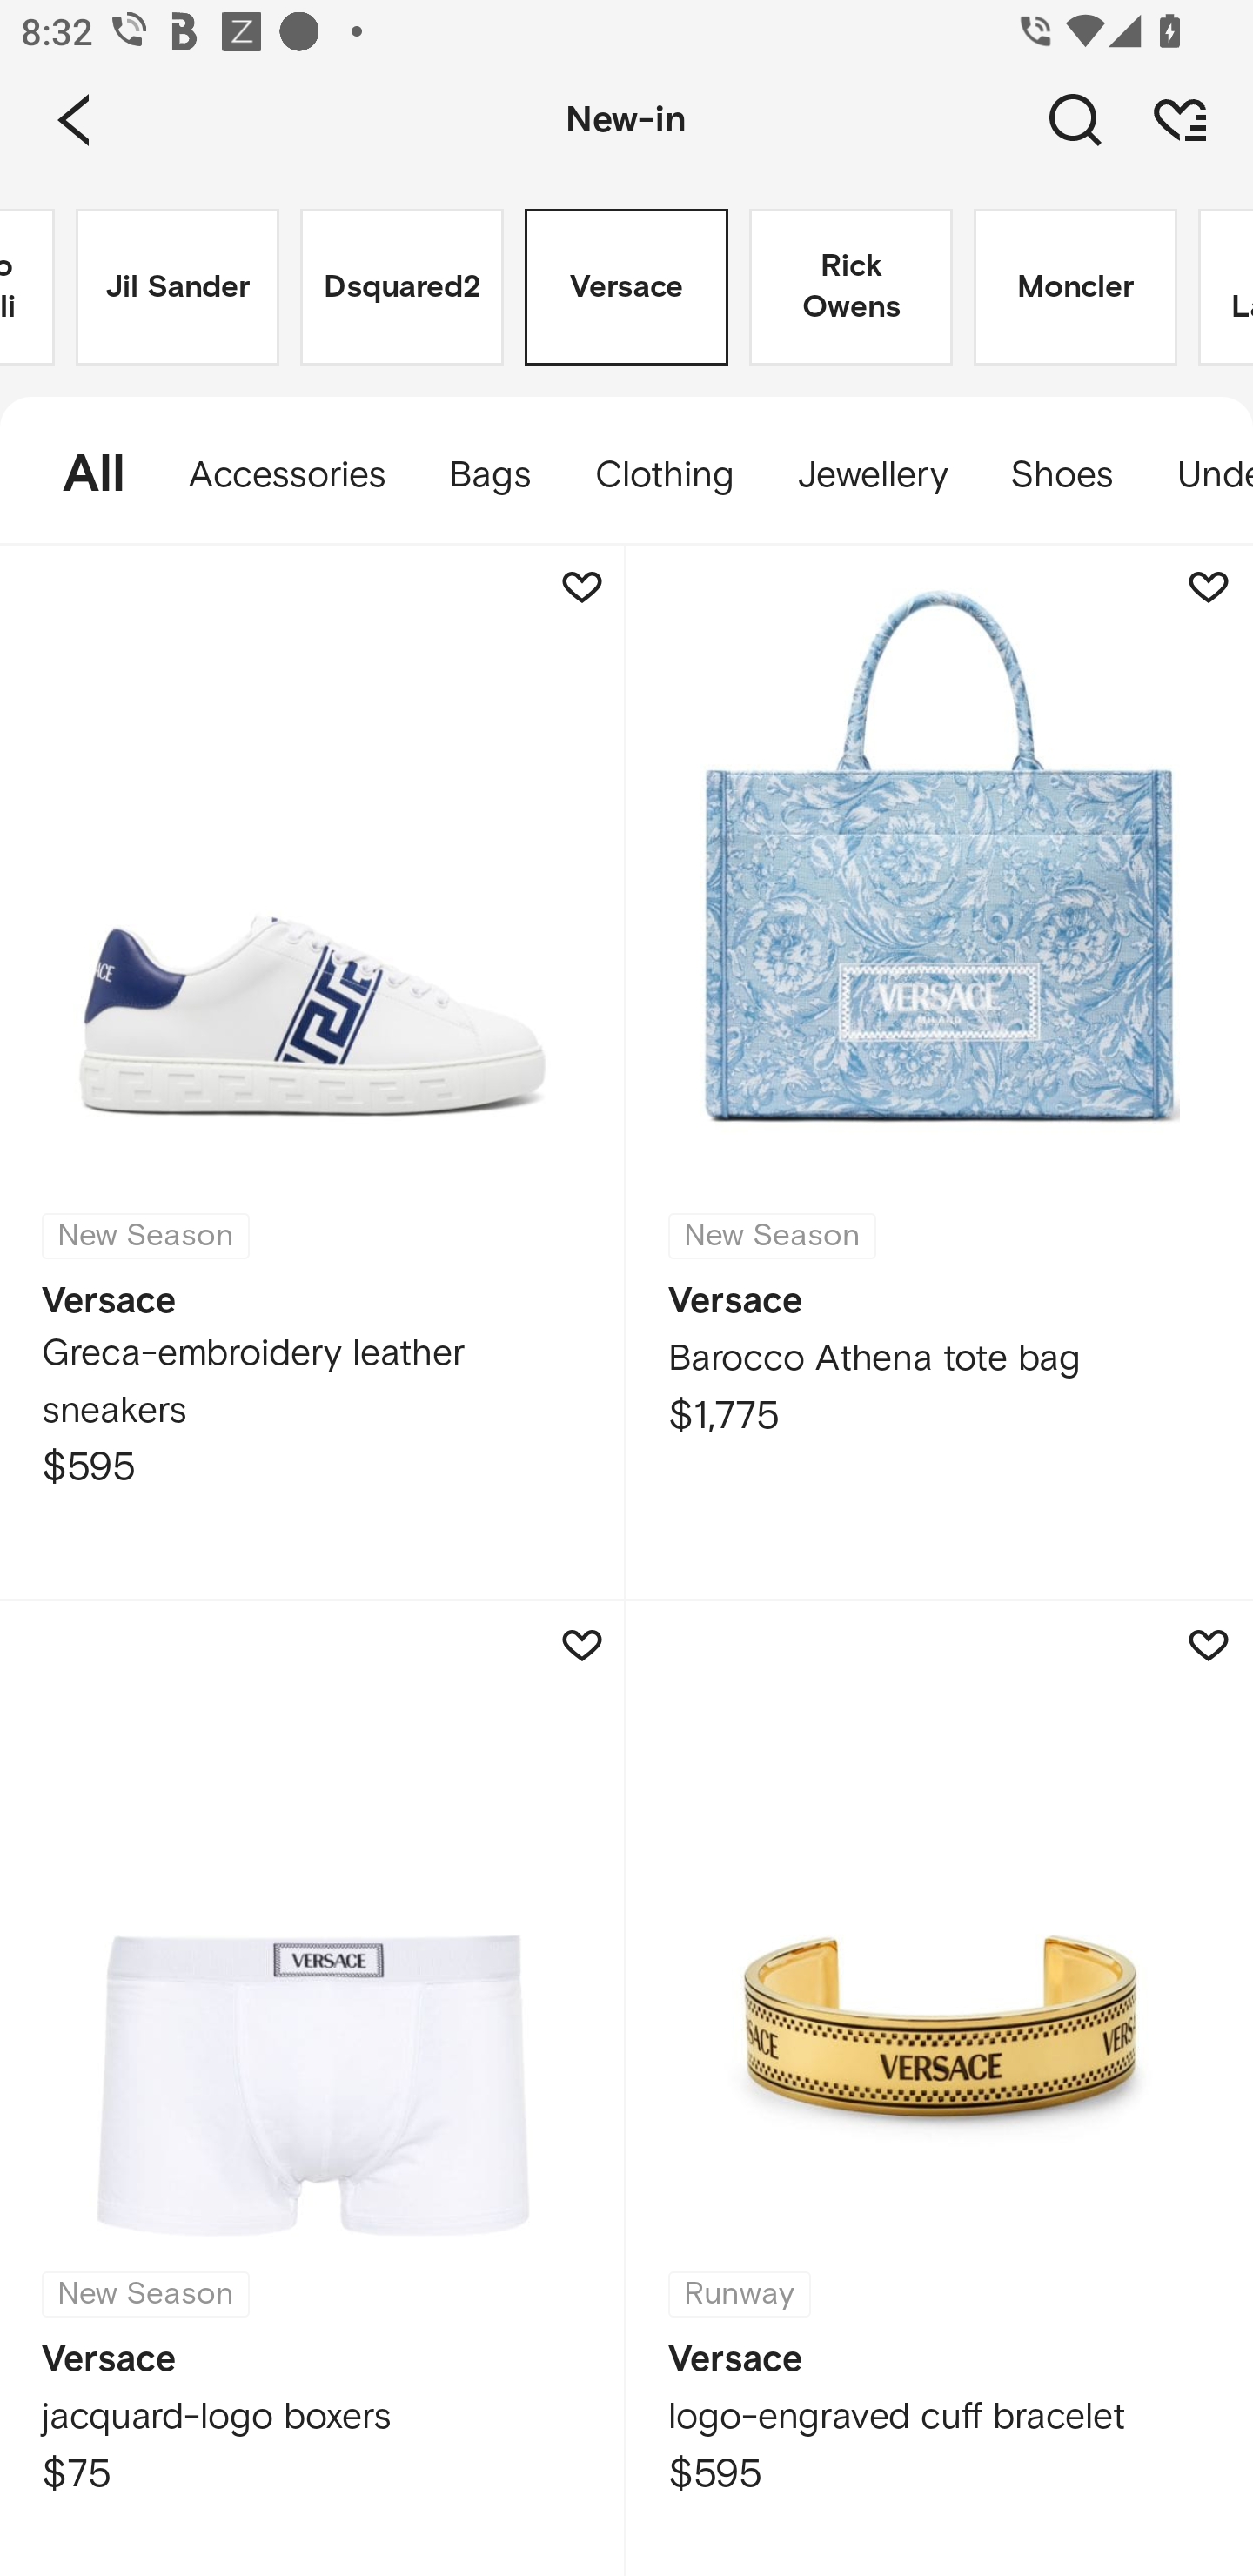  Describe the element at coordinates (78, 475) in the screenshot. I see `All` at that location.